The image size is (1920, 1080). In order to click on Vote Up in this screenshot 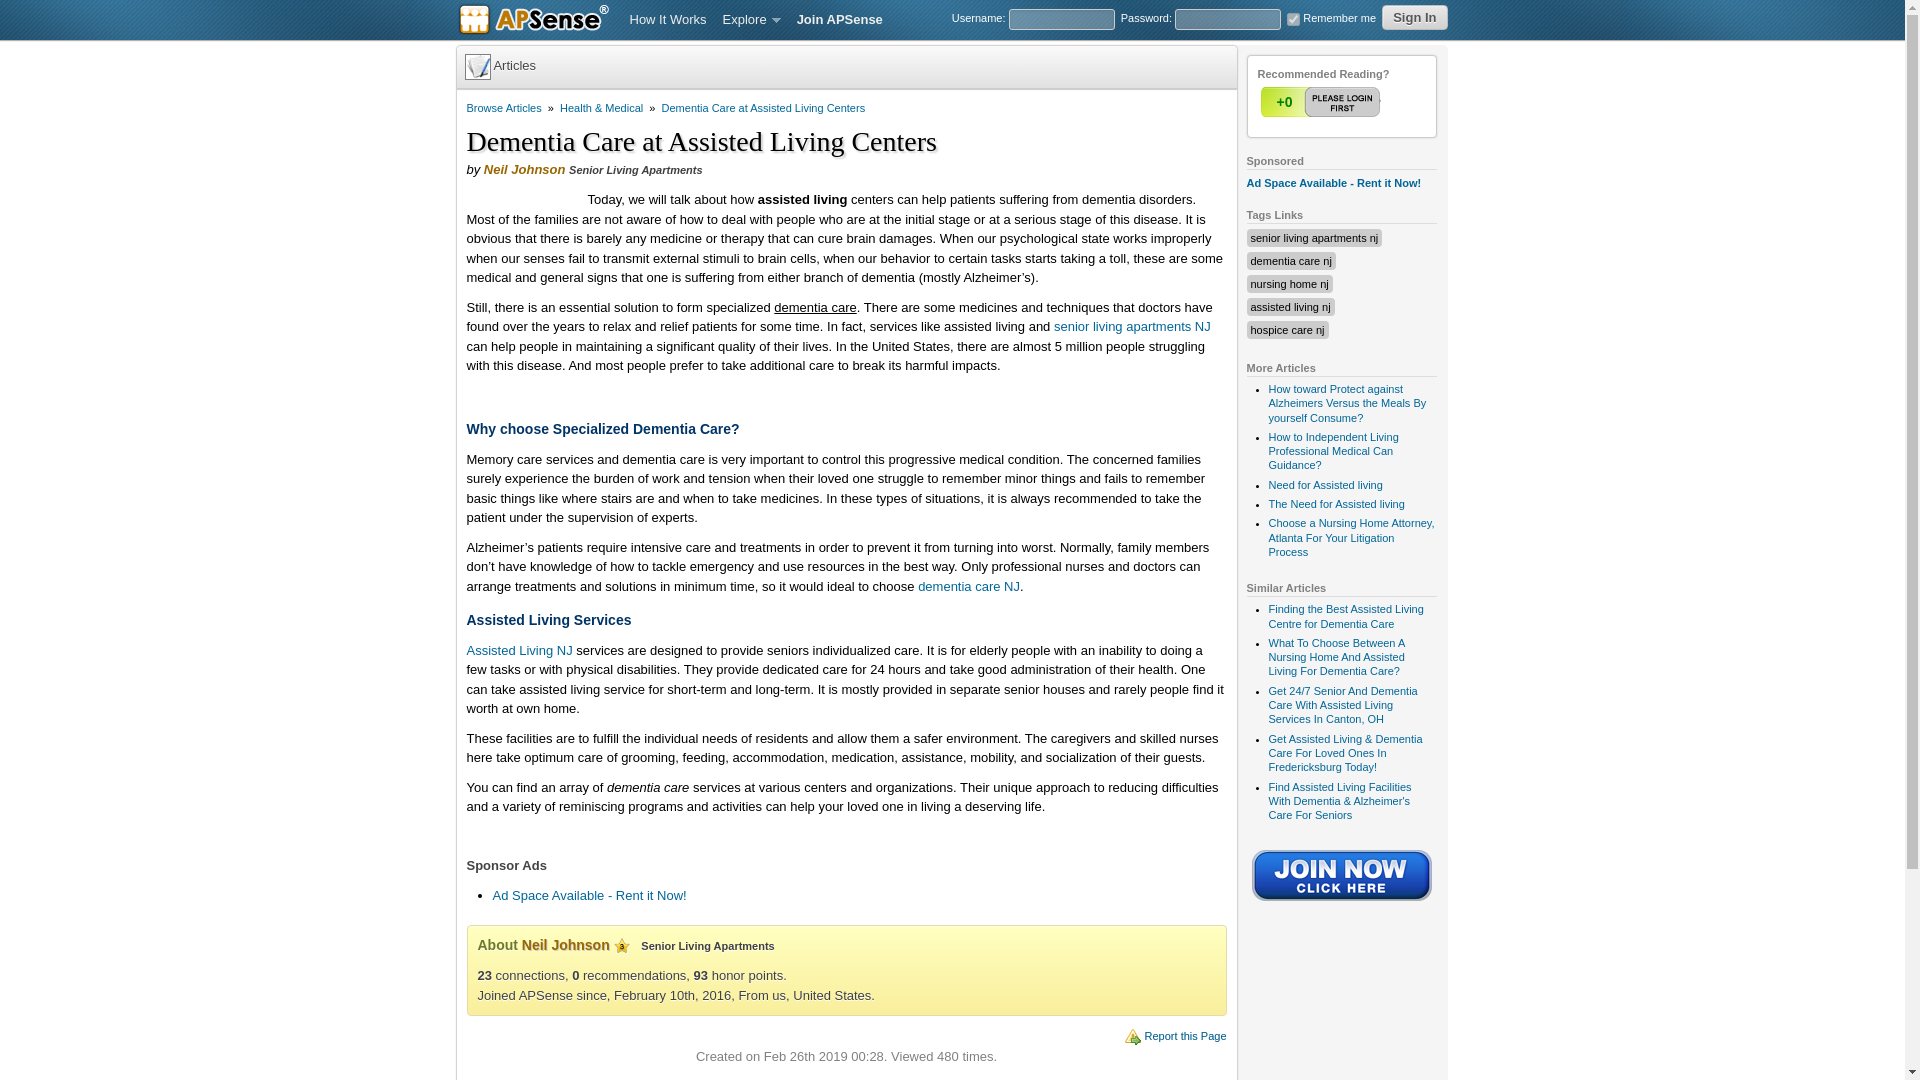, I will do `click(1322, 102)`.